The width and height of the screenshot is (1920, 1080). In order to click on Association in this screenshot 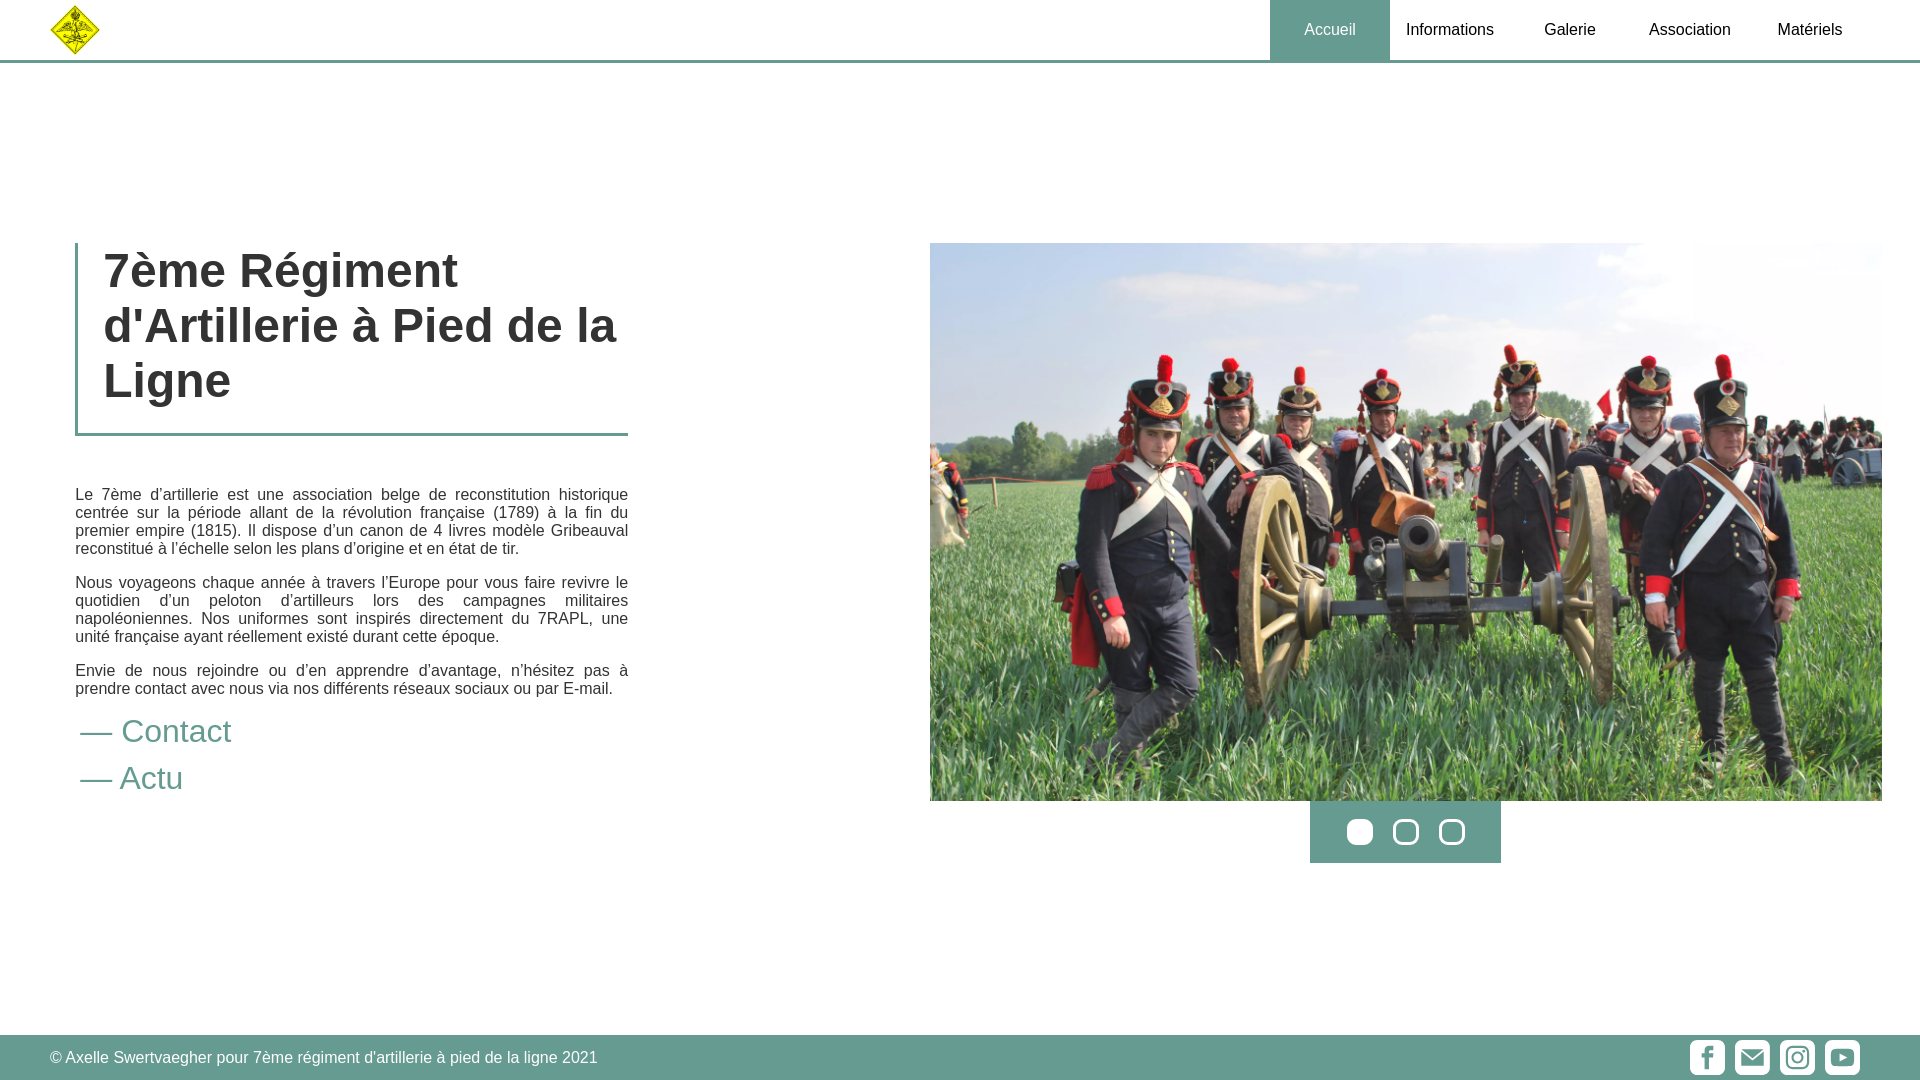, I will do `click(1690, 30)`.